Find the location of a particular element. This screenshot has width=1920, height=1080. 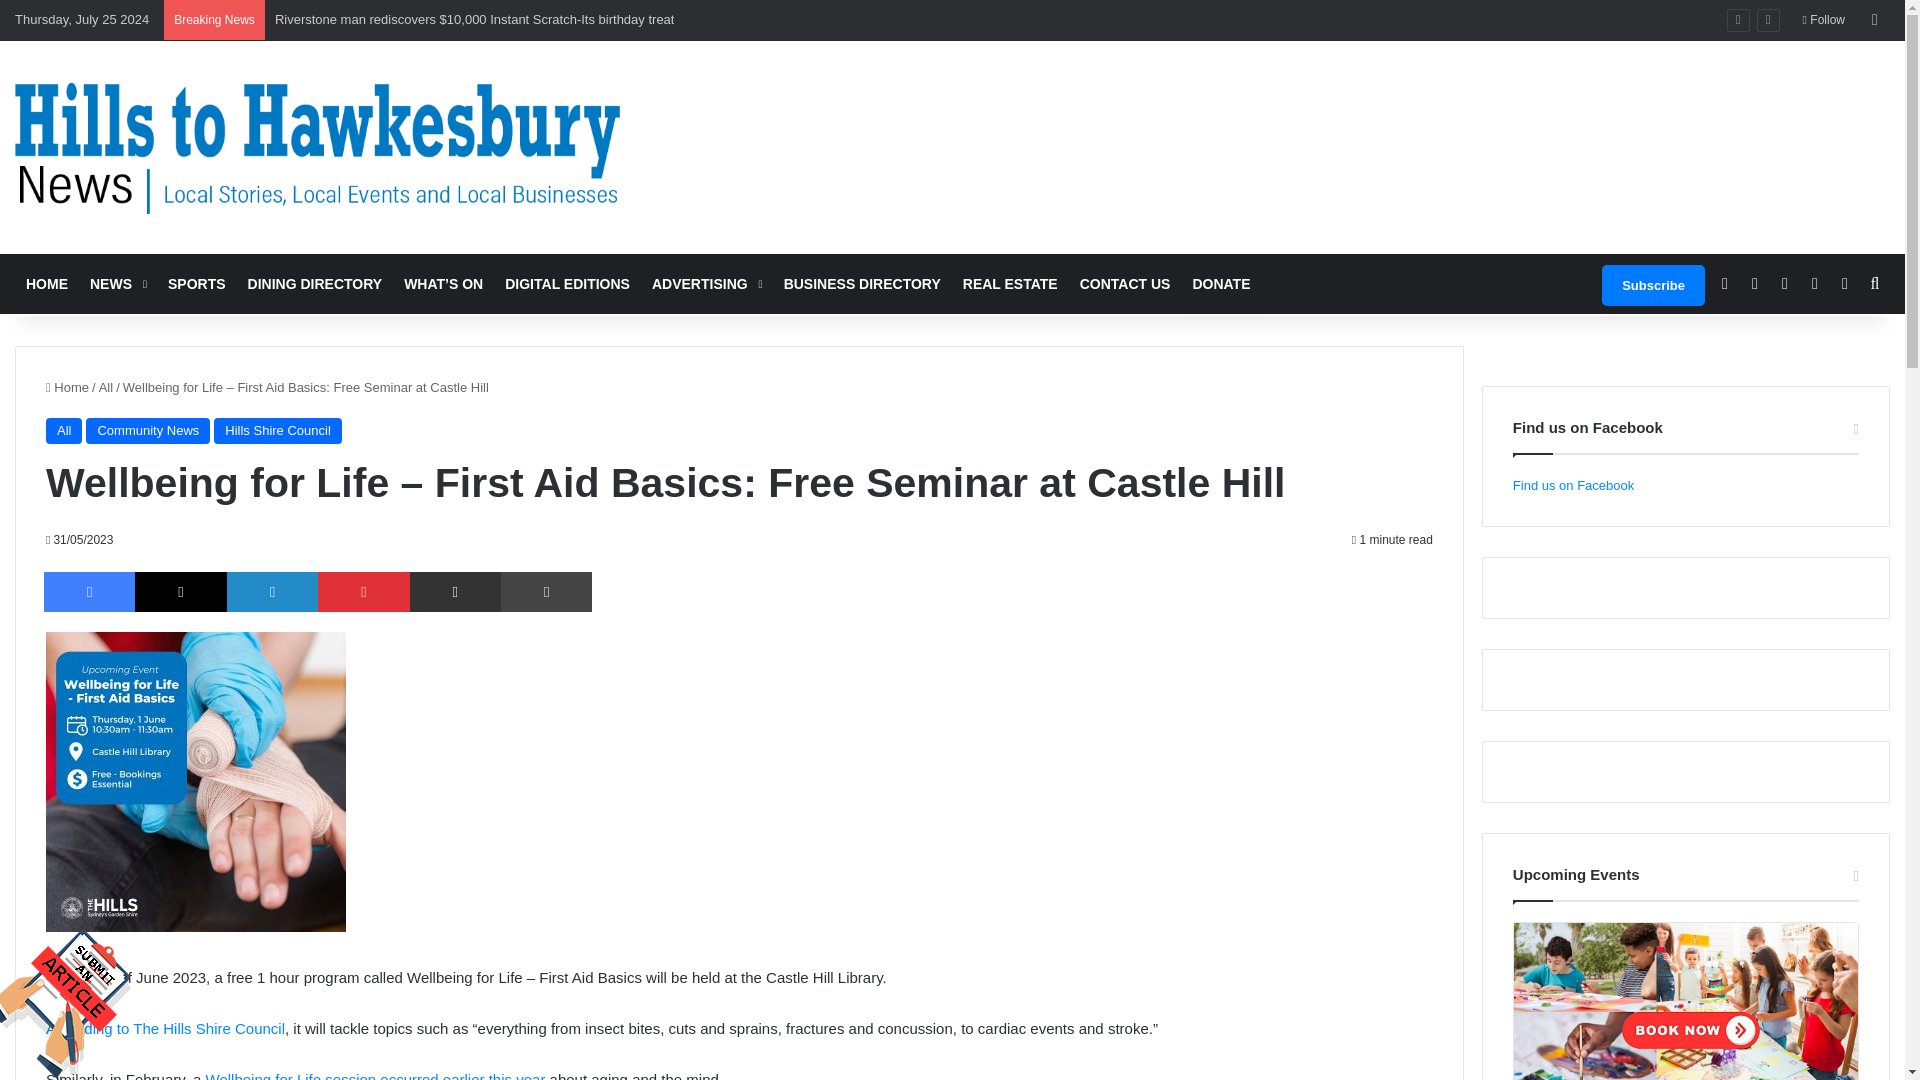

BUSINESS DIRECTORY is located at coordinates (862, 284).